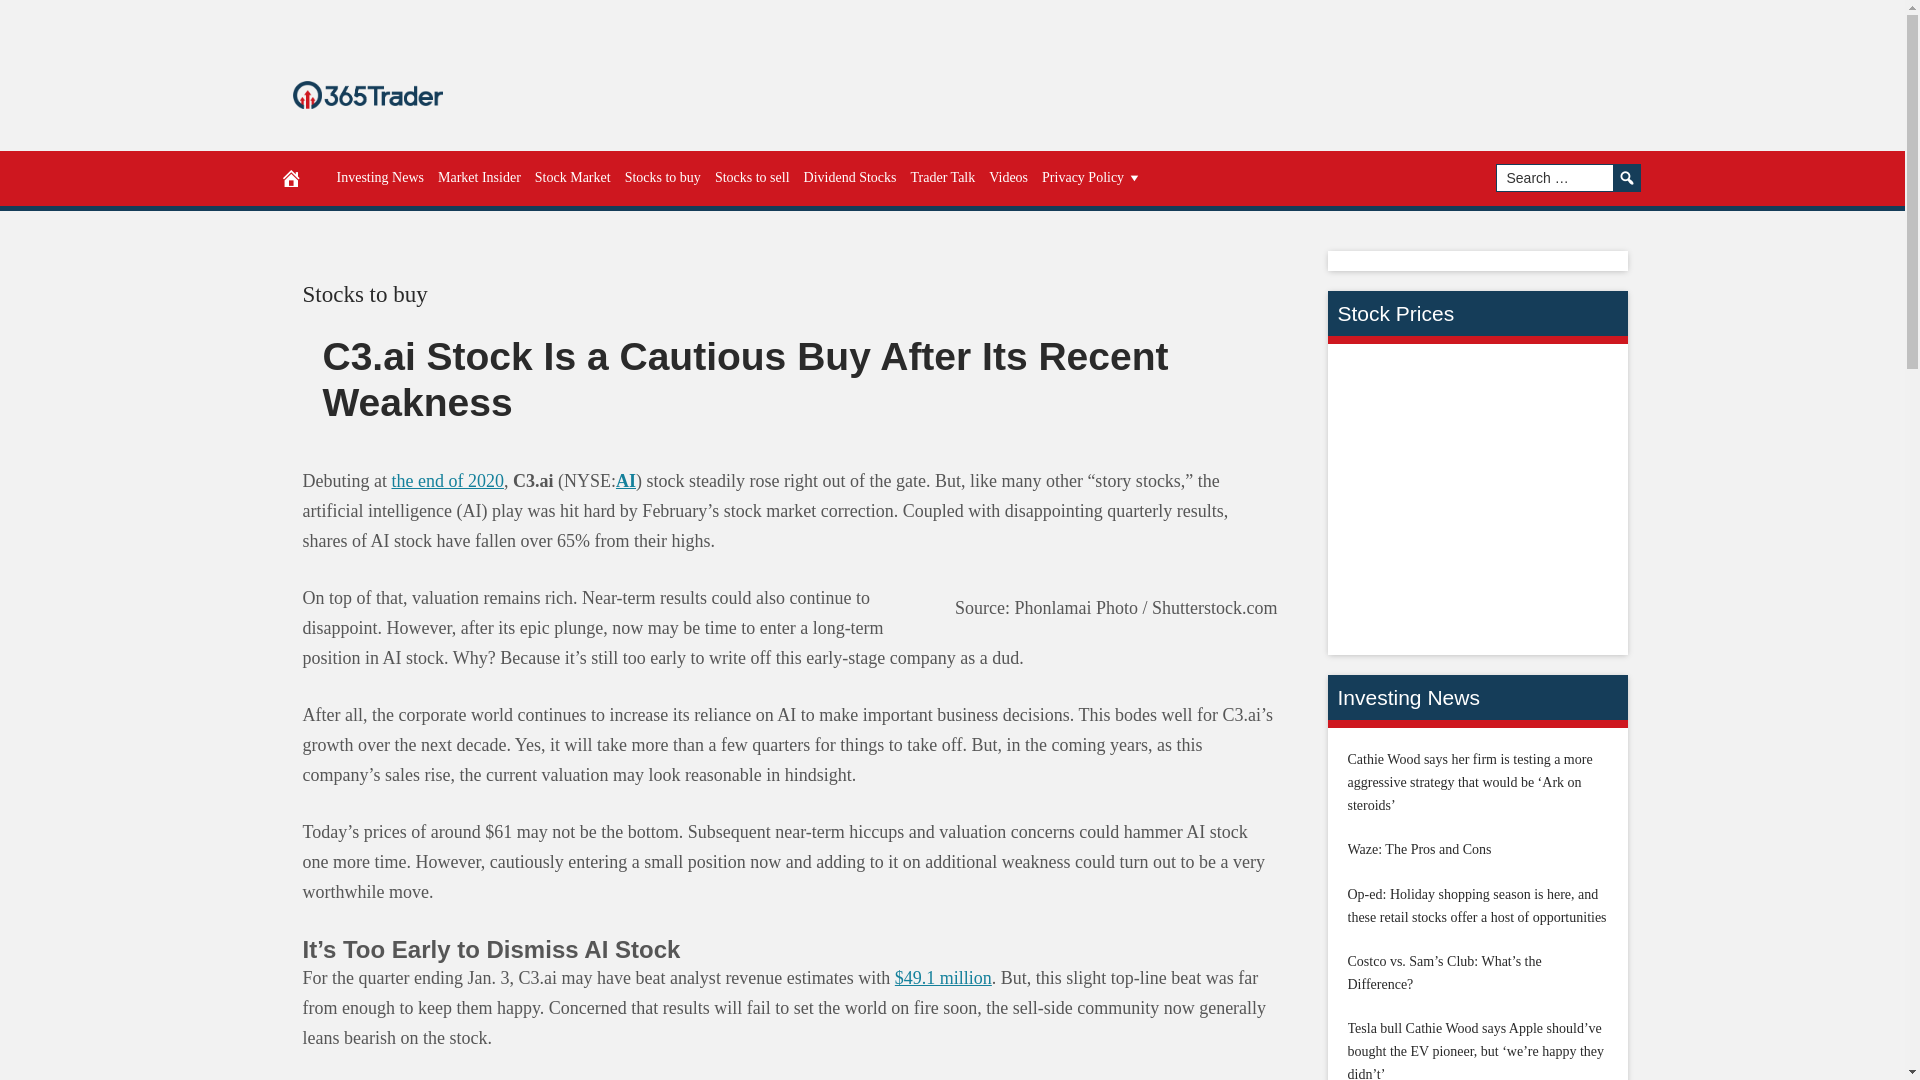  Describe the element at coordinates (381, 178) in the screenshot. I see `Investing News` at that location.